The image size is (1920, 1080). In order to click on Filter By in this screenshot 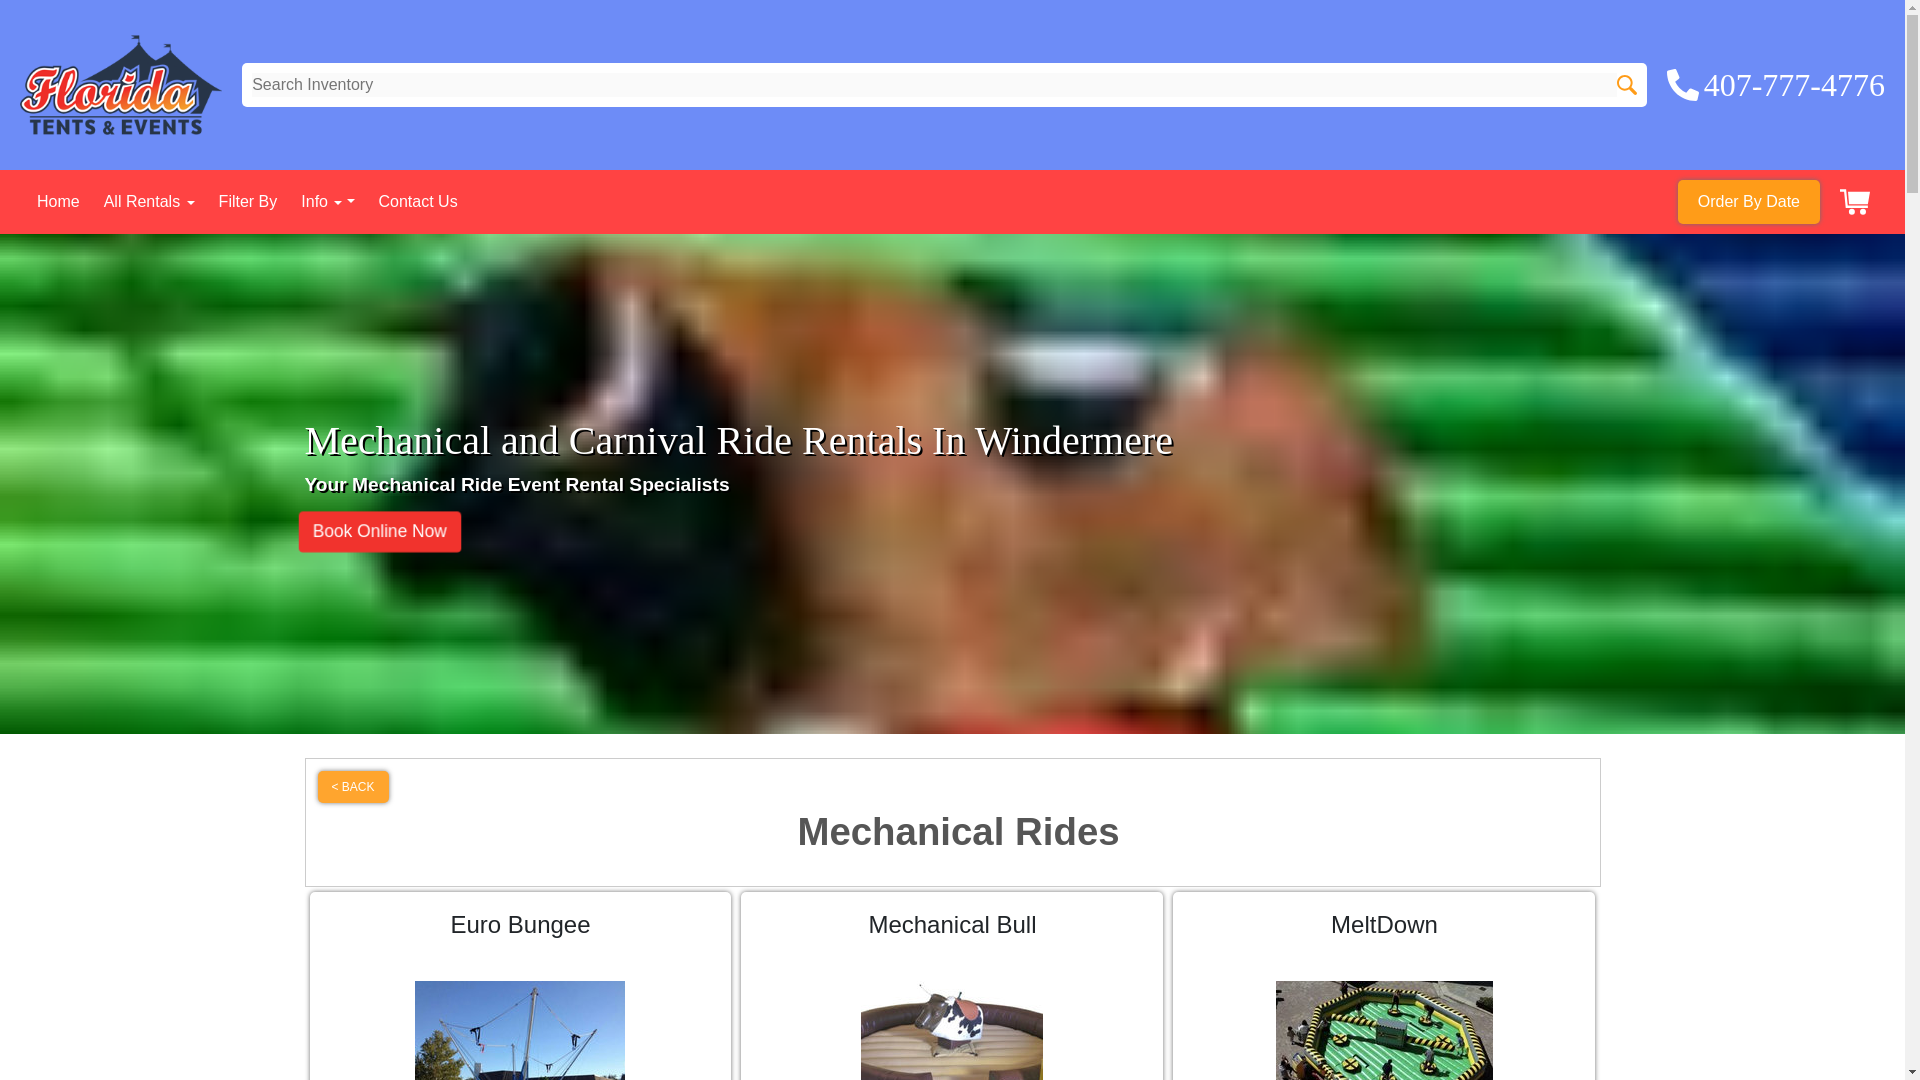, I will do `click(248, 201)`.